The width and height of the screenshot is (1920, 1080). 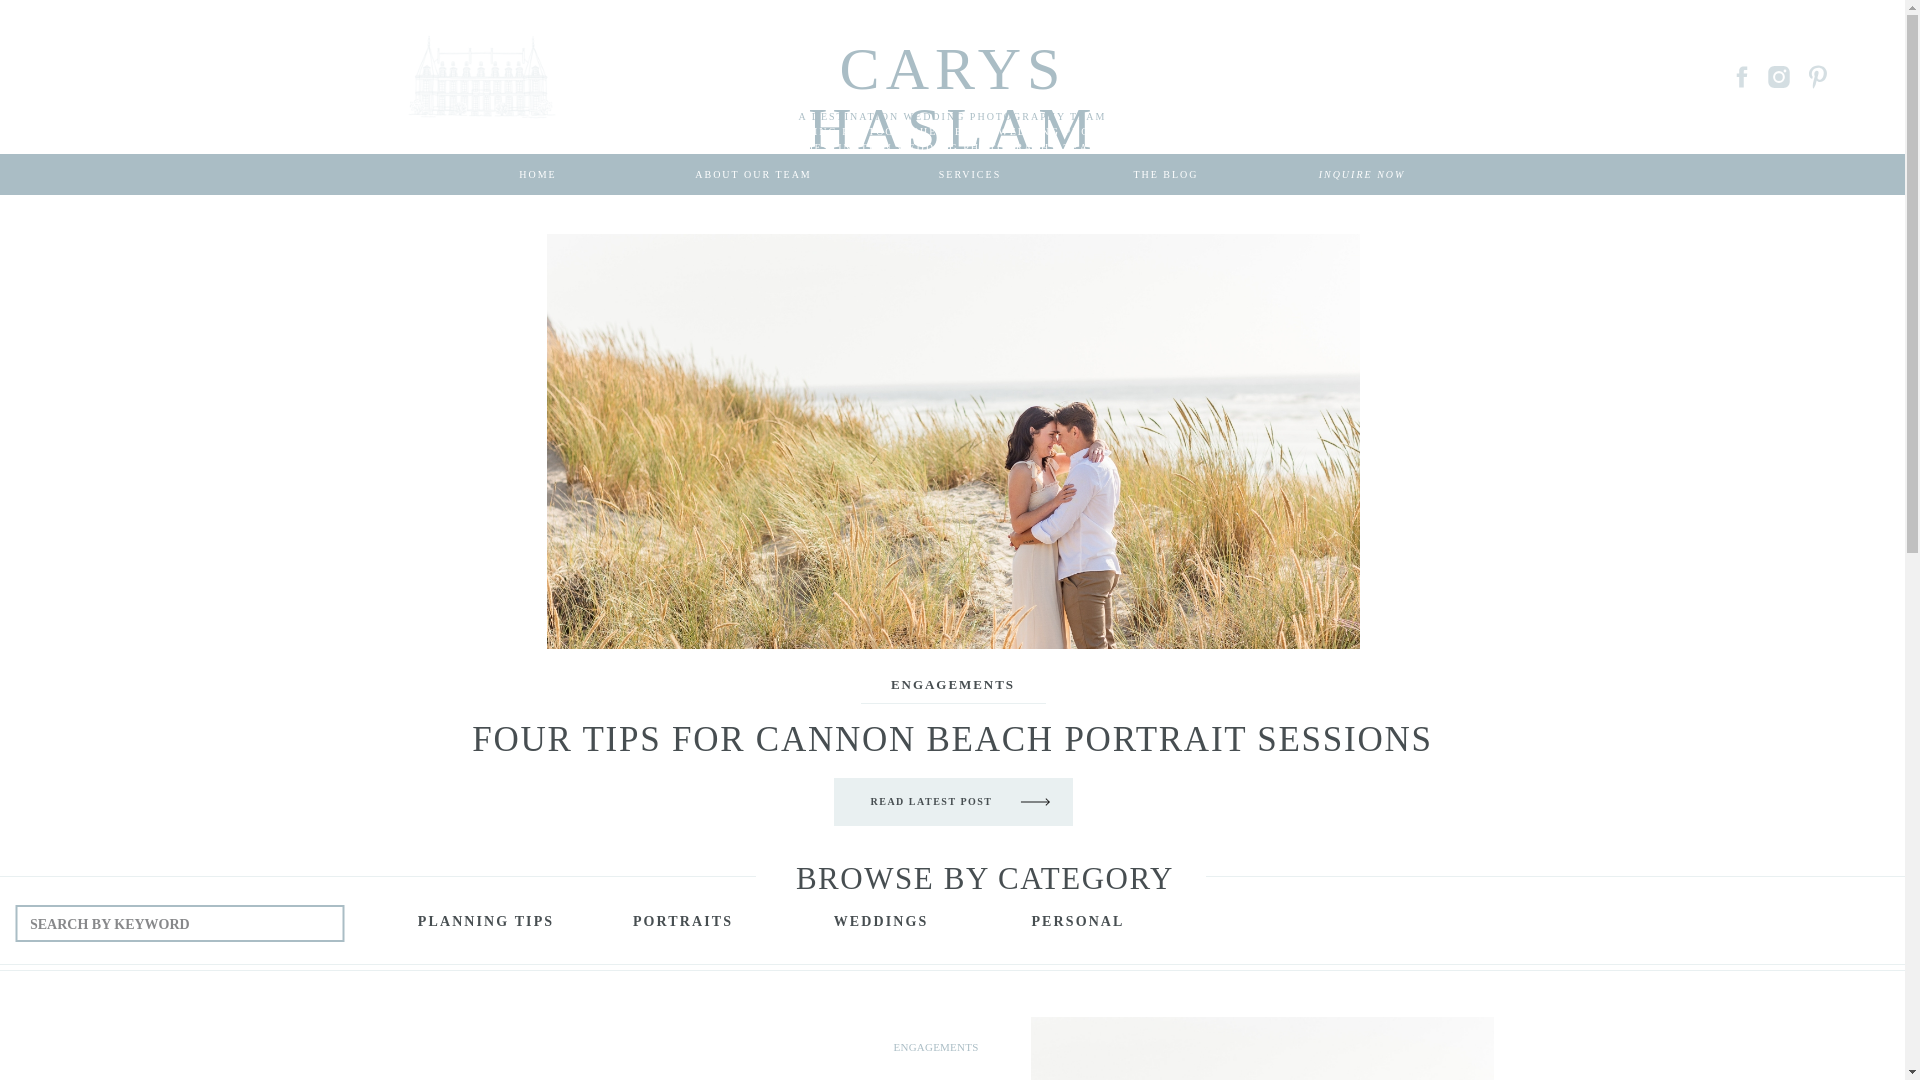 What do you see at coordinates (952, 54) in the screenshot?
I see `CARYS HASLAM` at bounding box center [952, 54].